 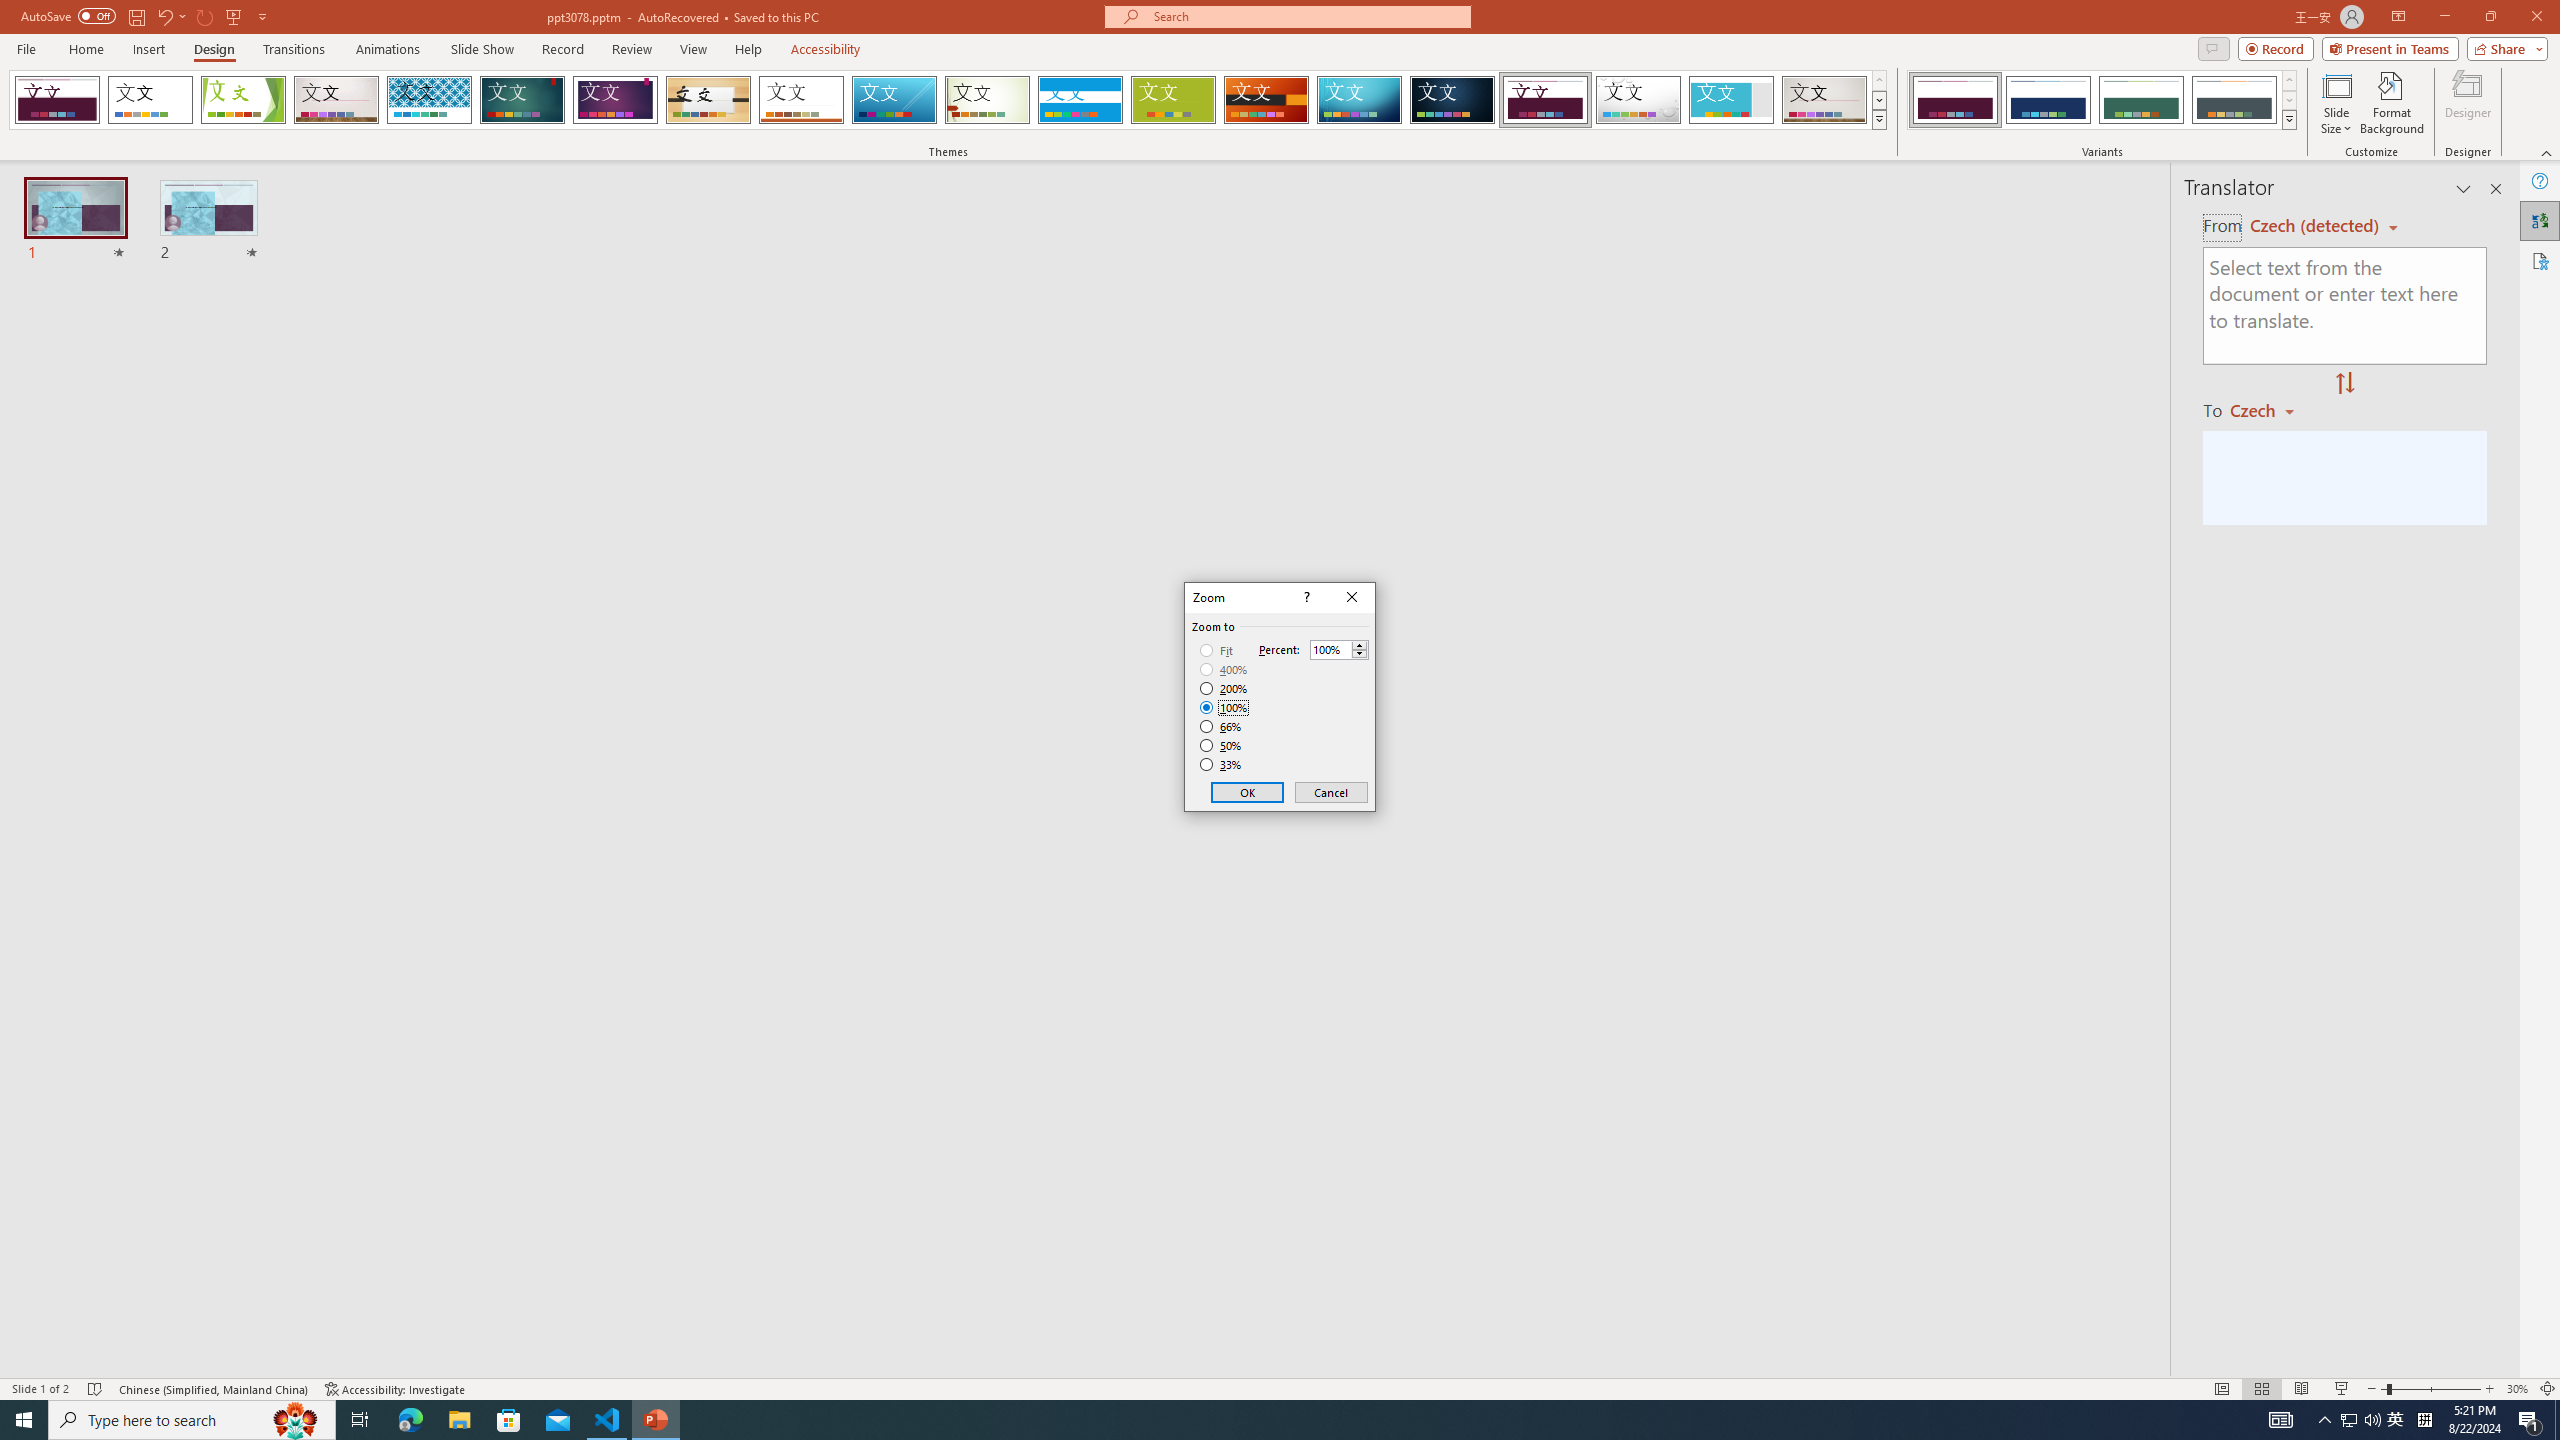 What do you see at coordinates (1878, 119) in the screenshot?
I see `Themes` at bounding box center [1878, 119].